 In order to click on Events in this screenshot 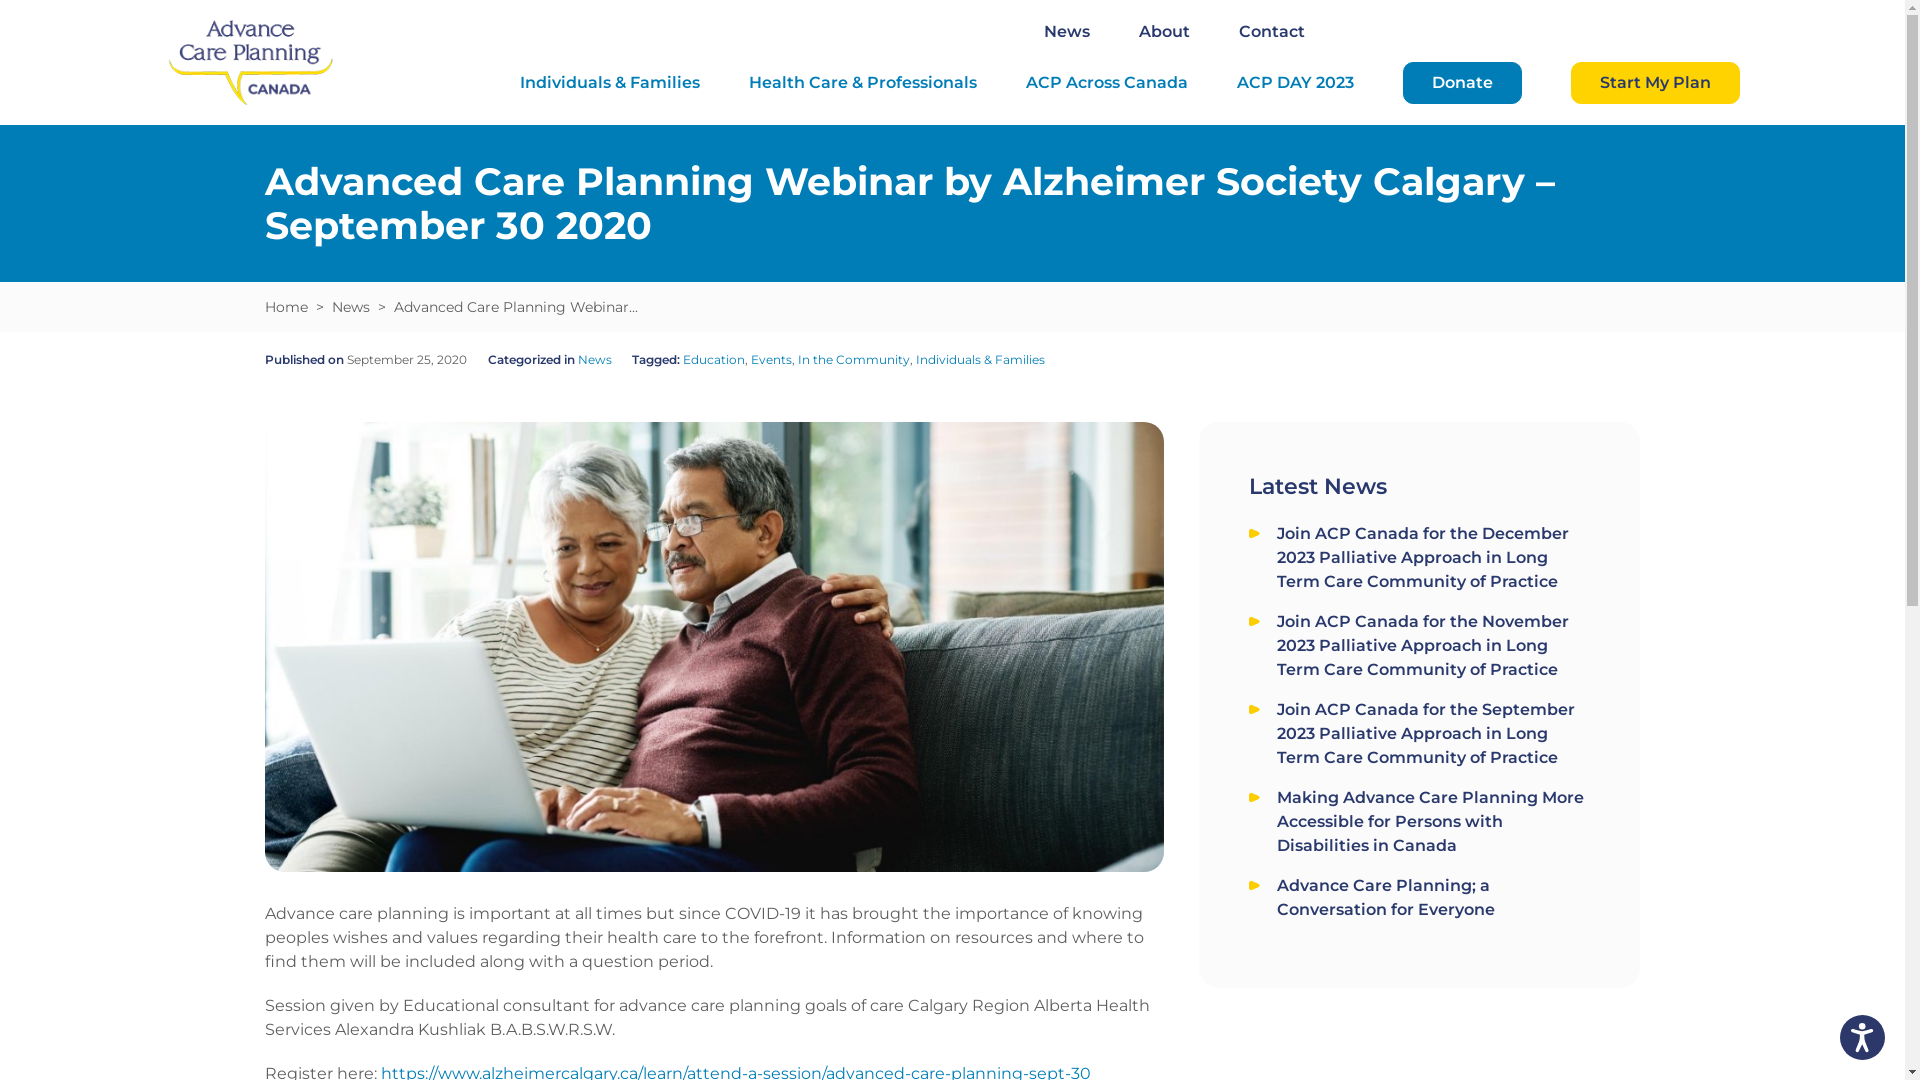, I will do `click(772, 360)`.